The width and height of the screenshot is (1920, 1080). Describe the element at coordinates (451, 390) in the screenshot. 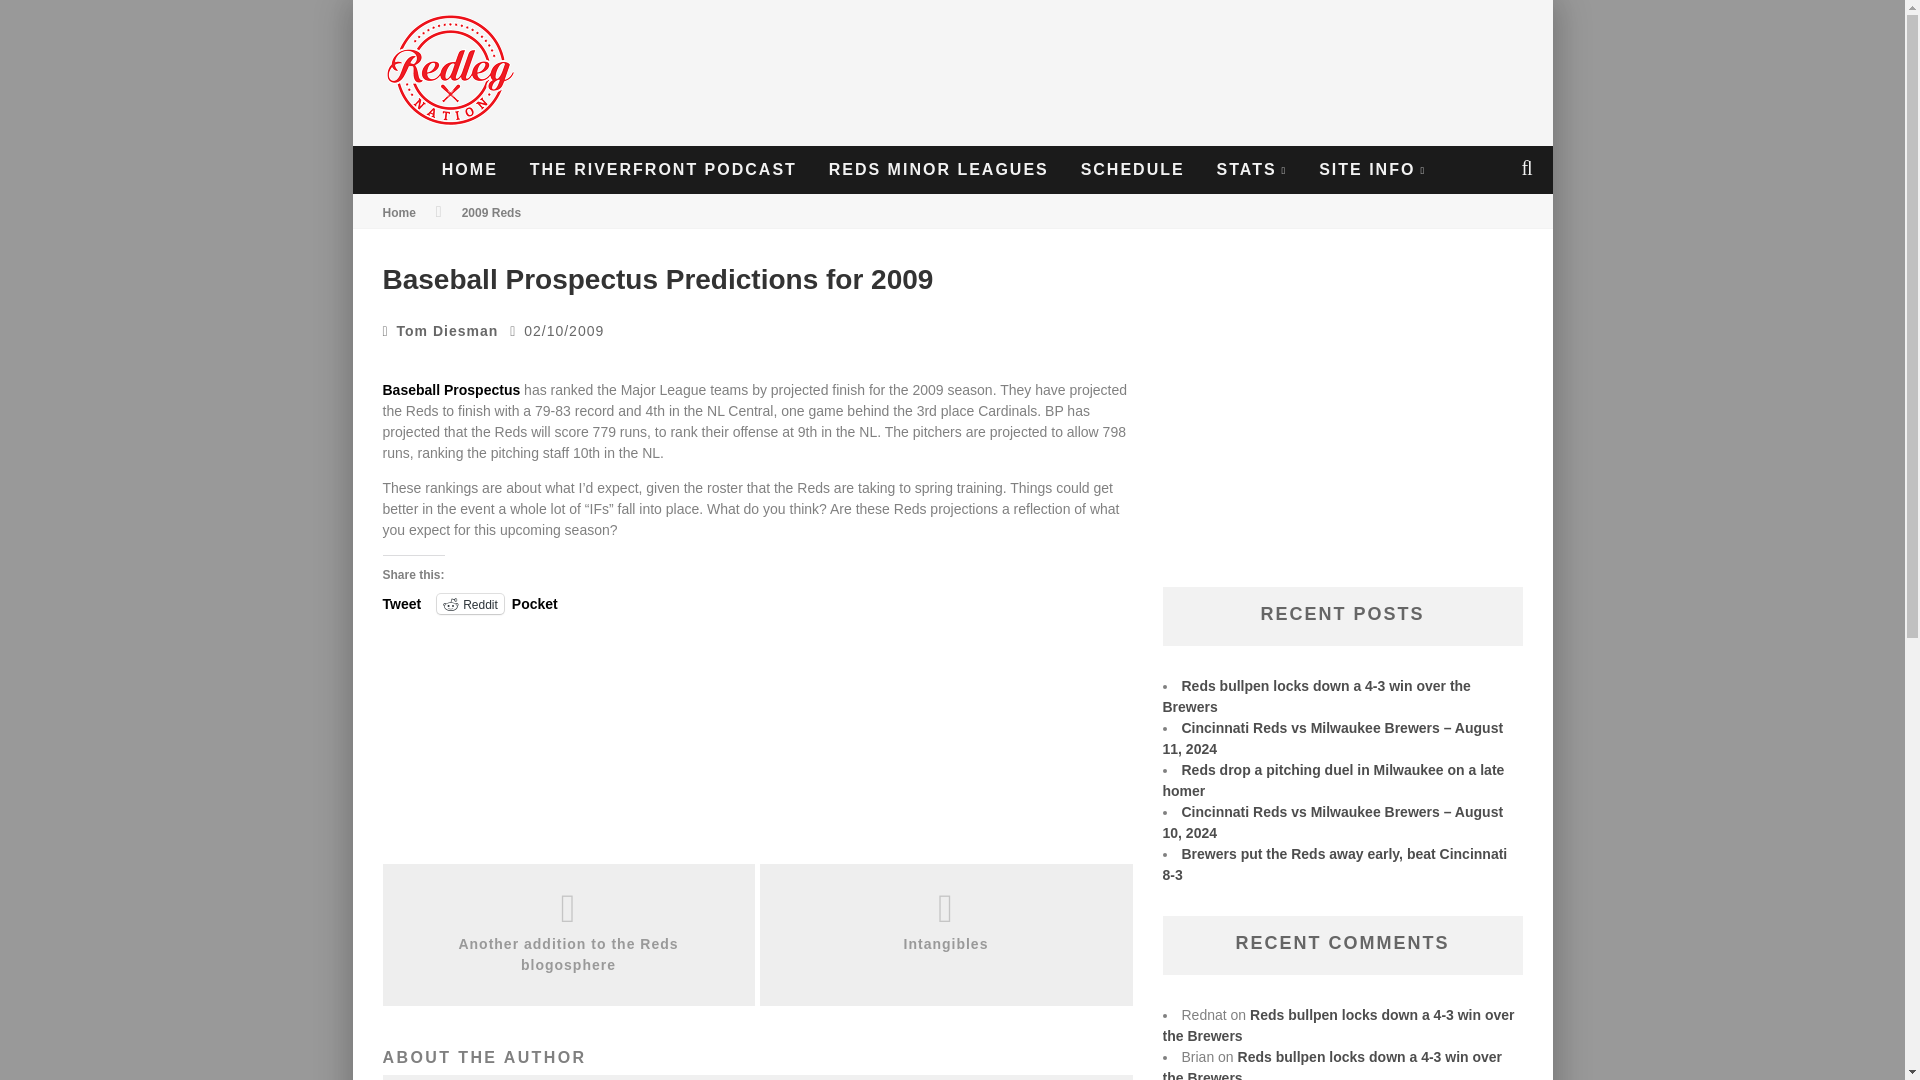

I see `Baseball Prospectus` at that location.